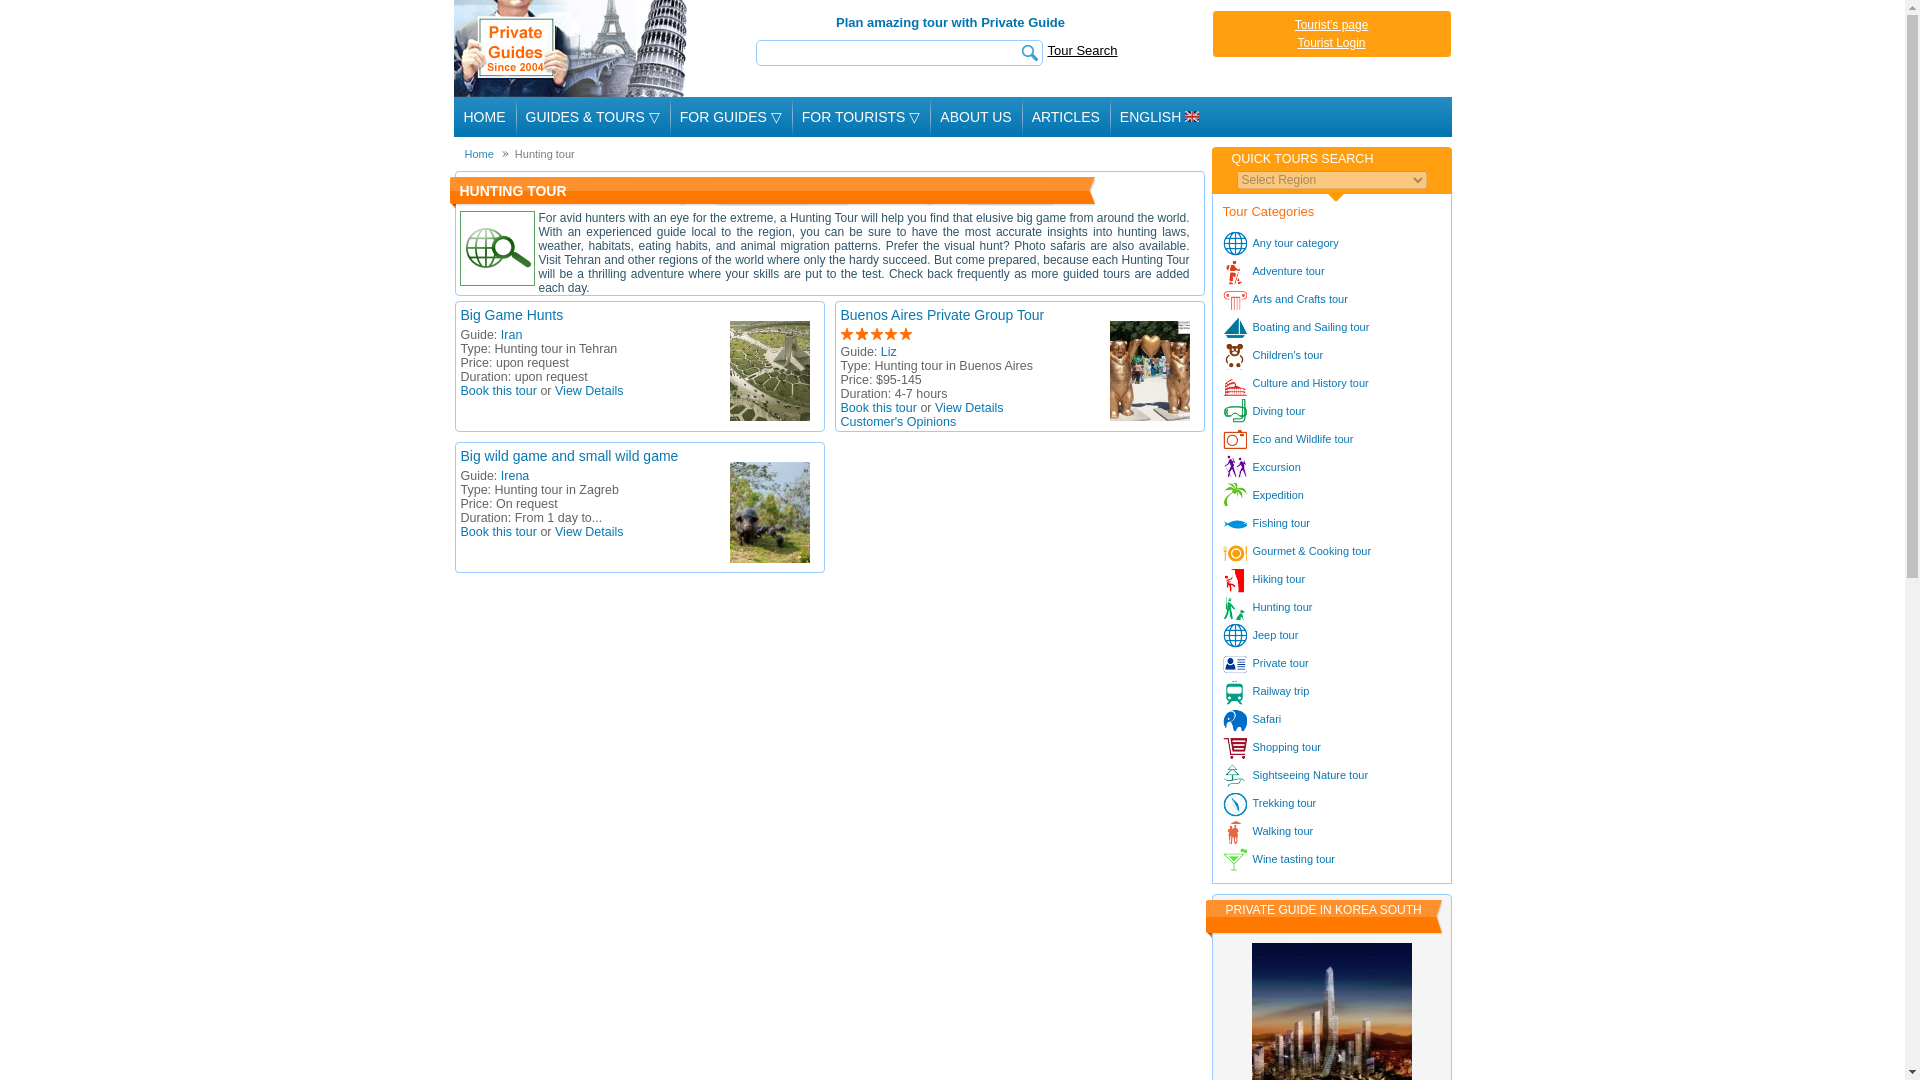 This screenshot has height=1080, width=1920. I want to click on Big wild game and small wild game, so click(568, 456).